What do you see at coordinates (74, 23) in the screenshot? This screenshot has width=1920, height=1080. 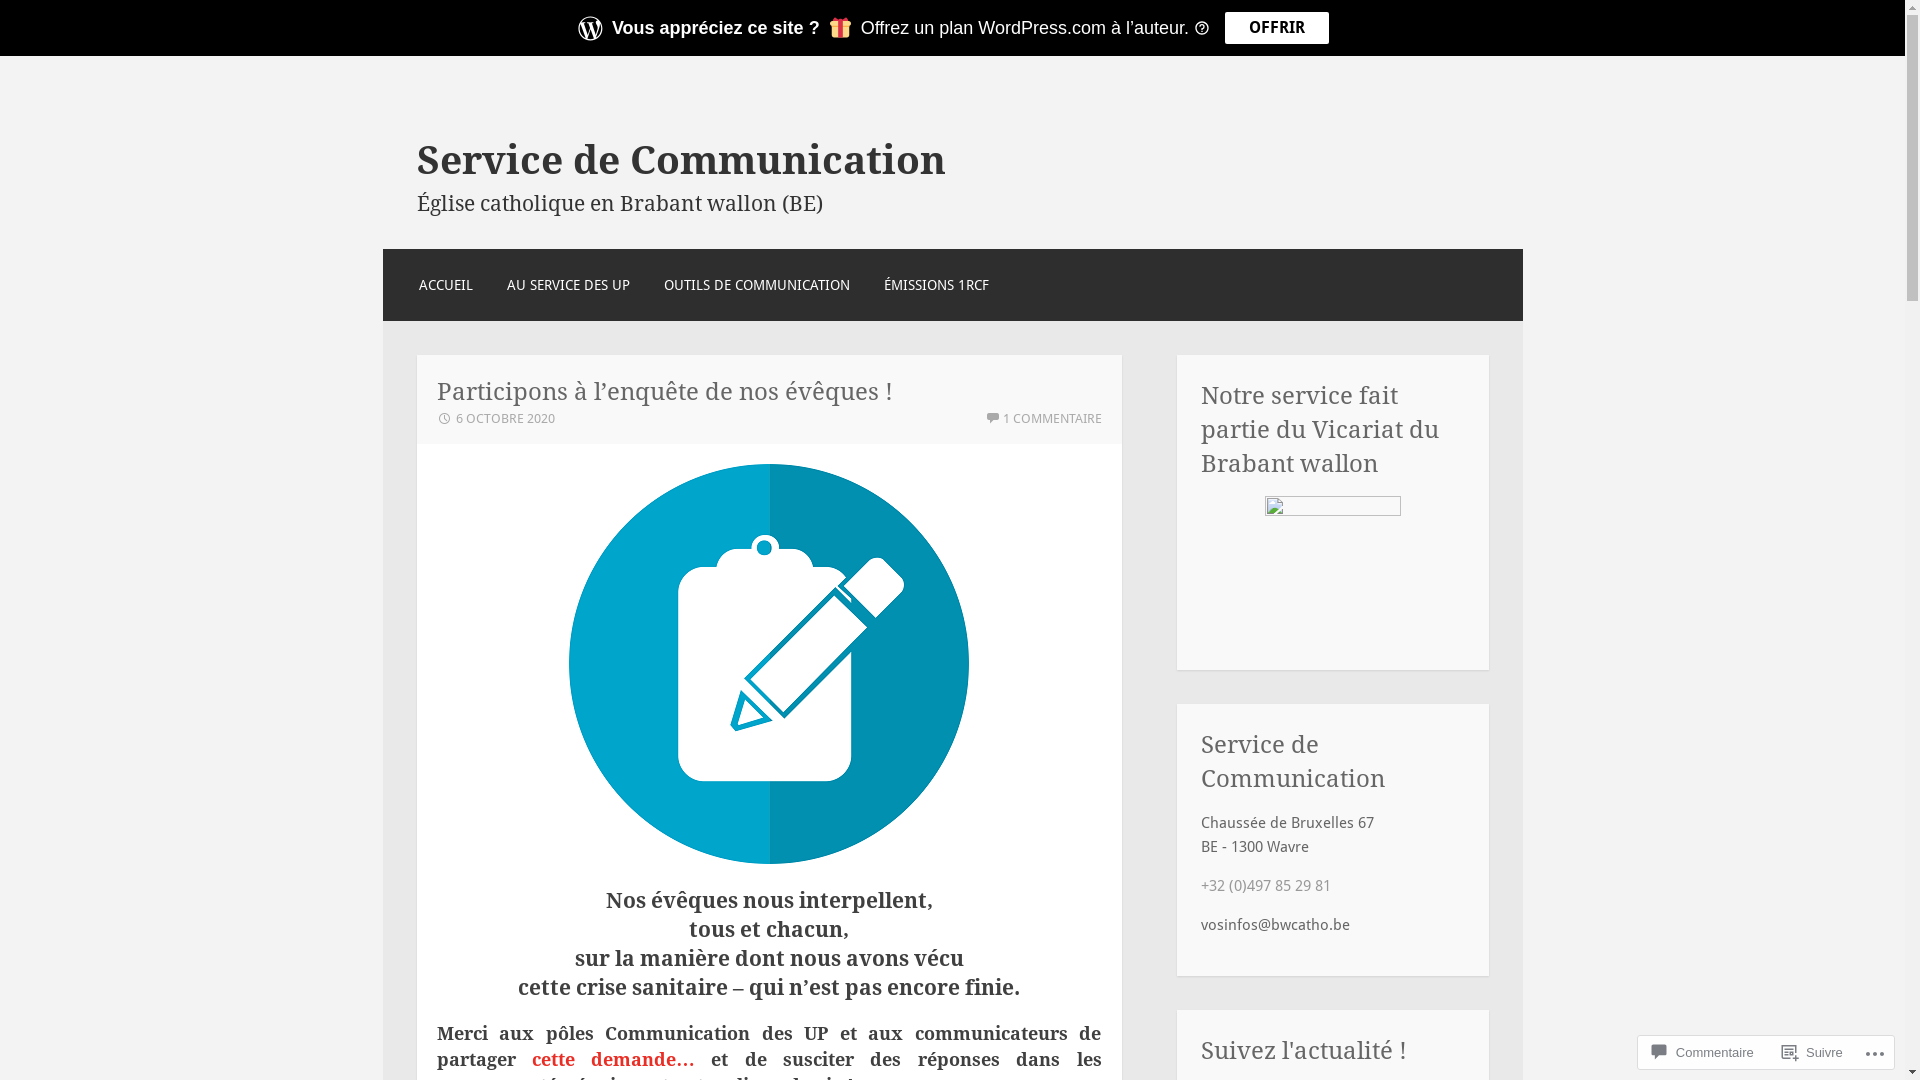 I see `Rechercher` at bounding box center [74, 23].